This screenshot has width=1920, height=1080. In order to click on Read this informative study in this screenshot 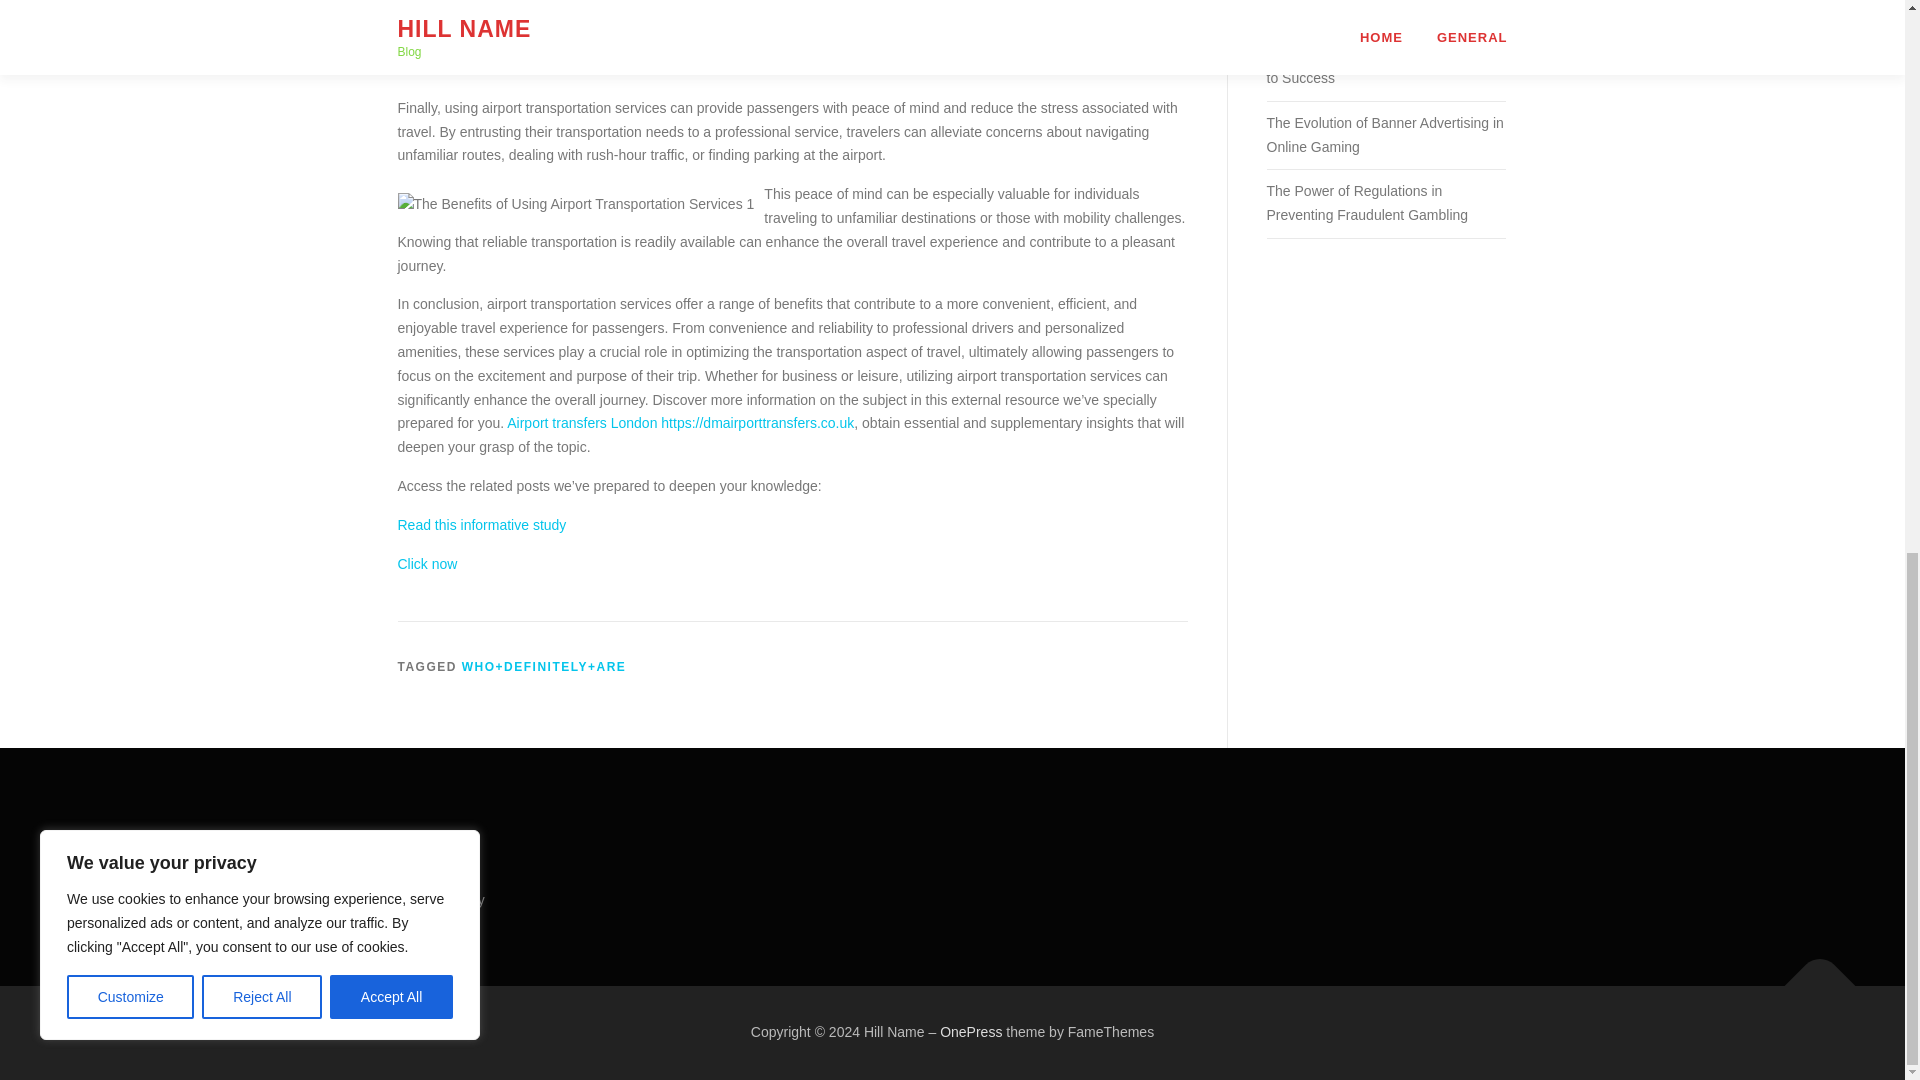, I will do `click(482, 525)`.